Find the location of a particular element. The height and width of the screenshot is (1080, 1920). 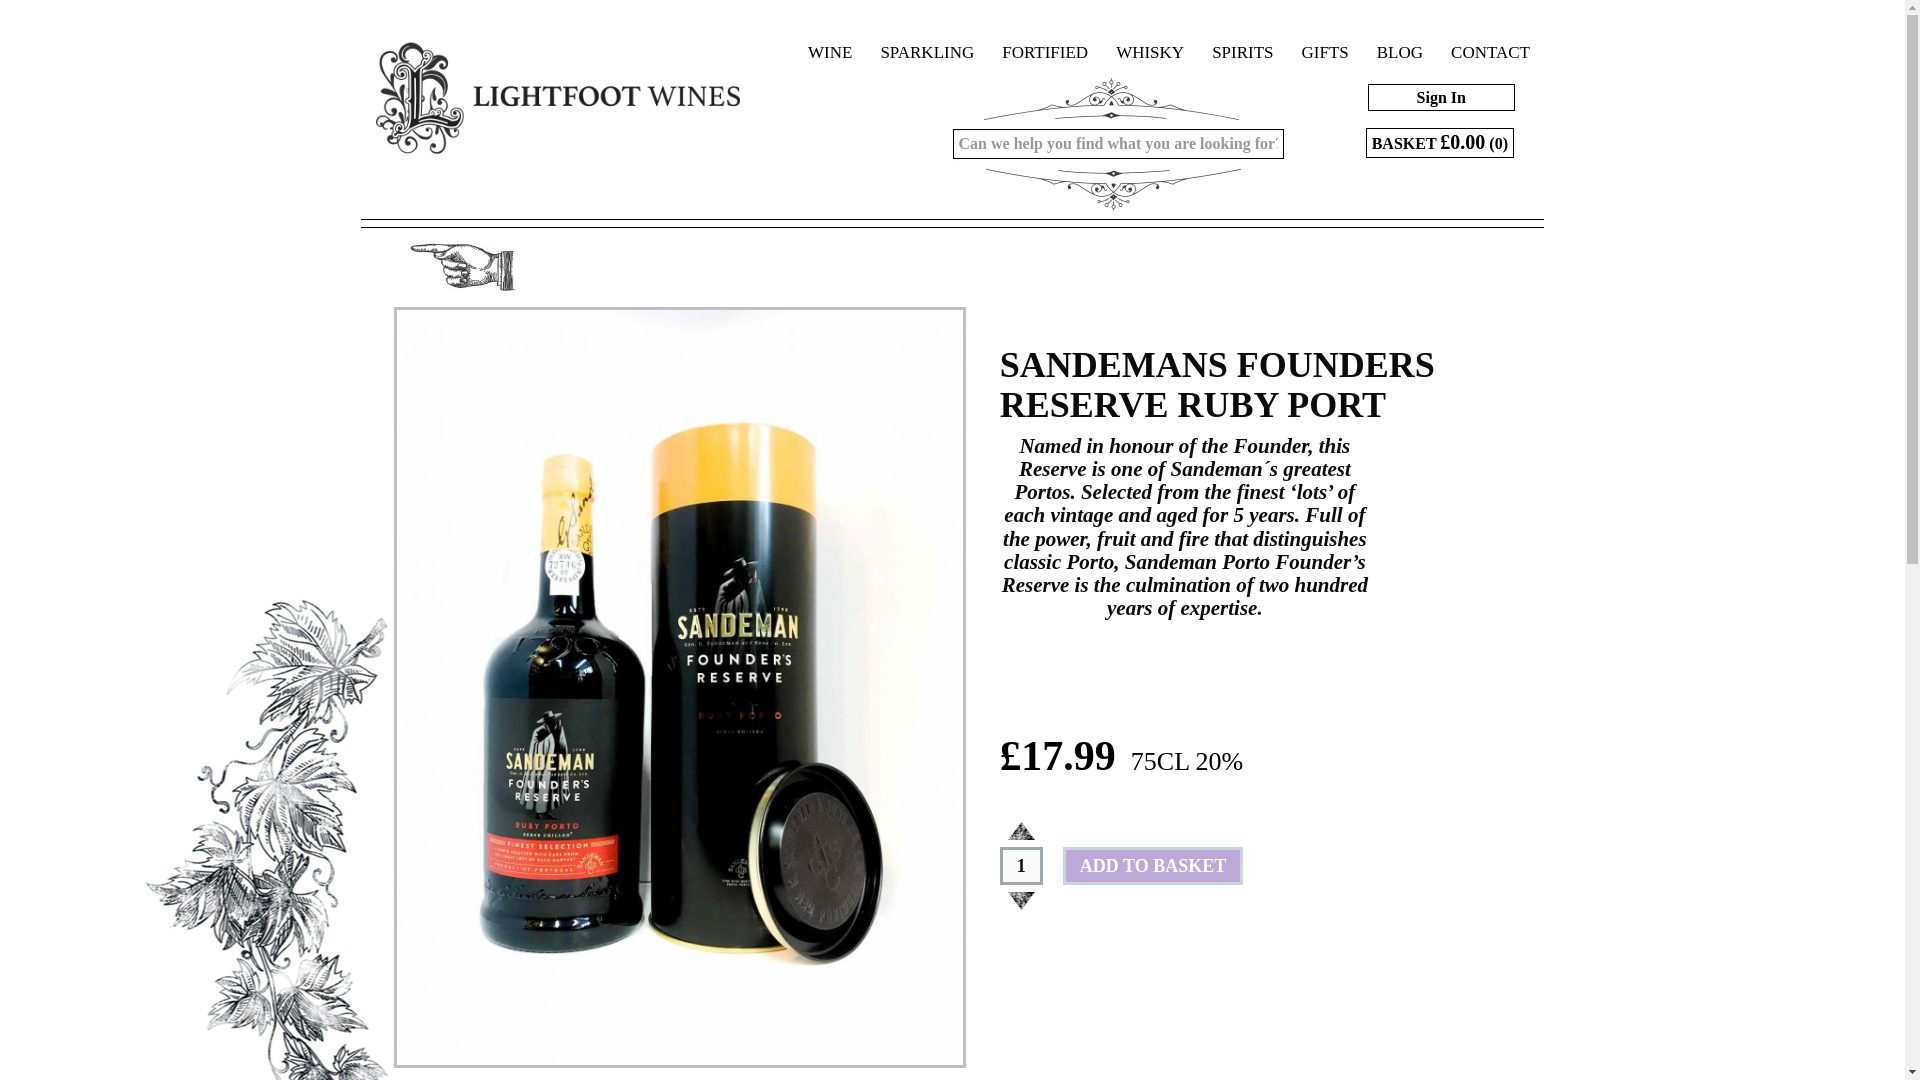

WHISKY is located at coordinates (1150, 36).